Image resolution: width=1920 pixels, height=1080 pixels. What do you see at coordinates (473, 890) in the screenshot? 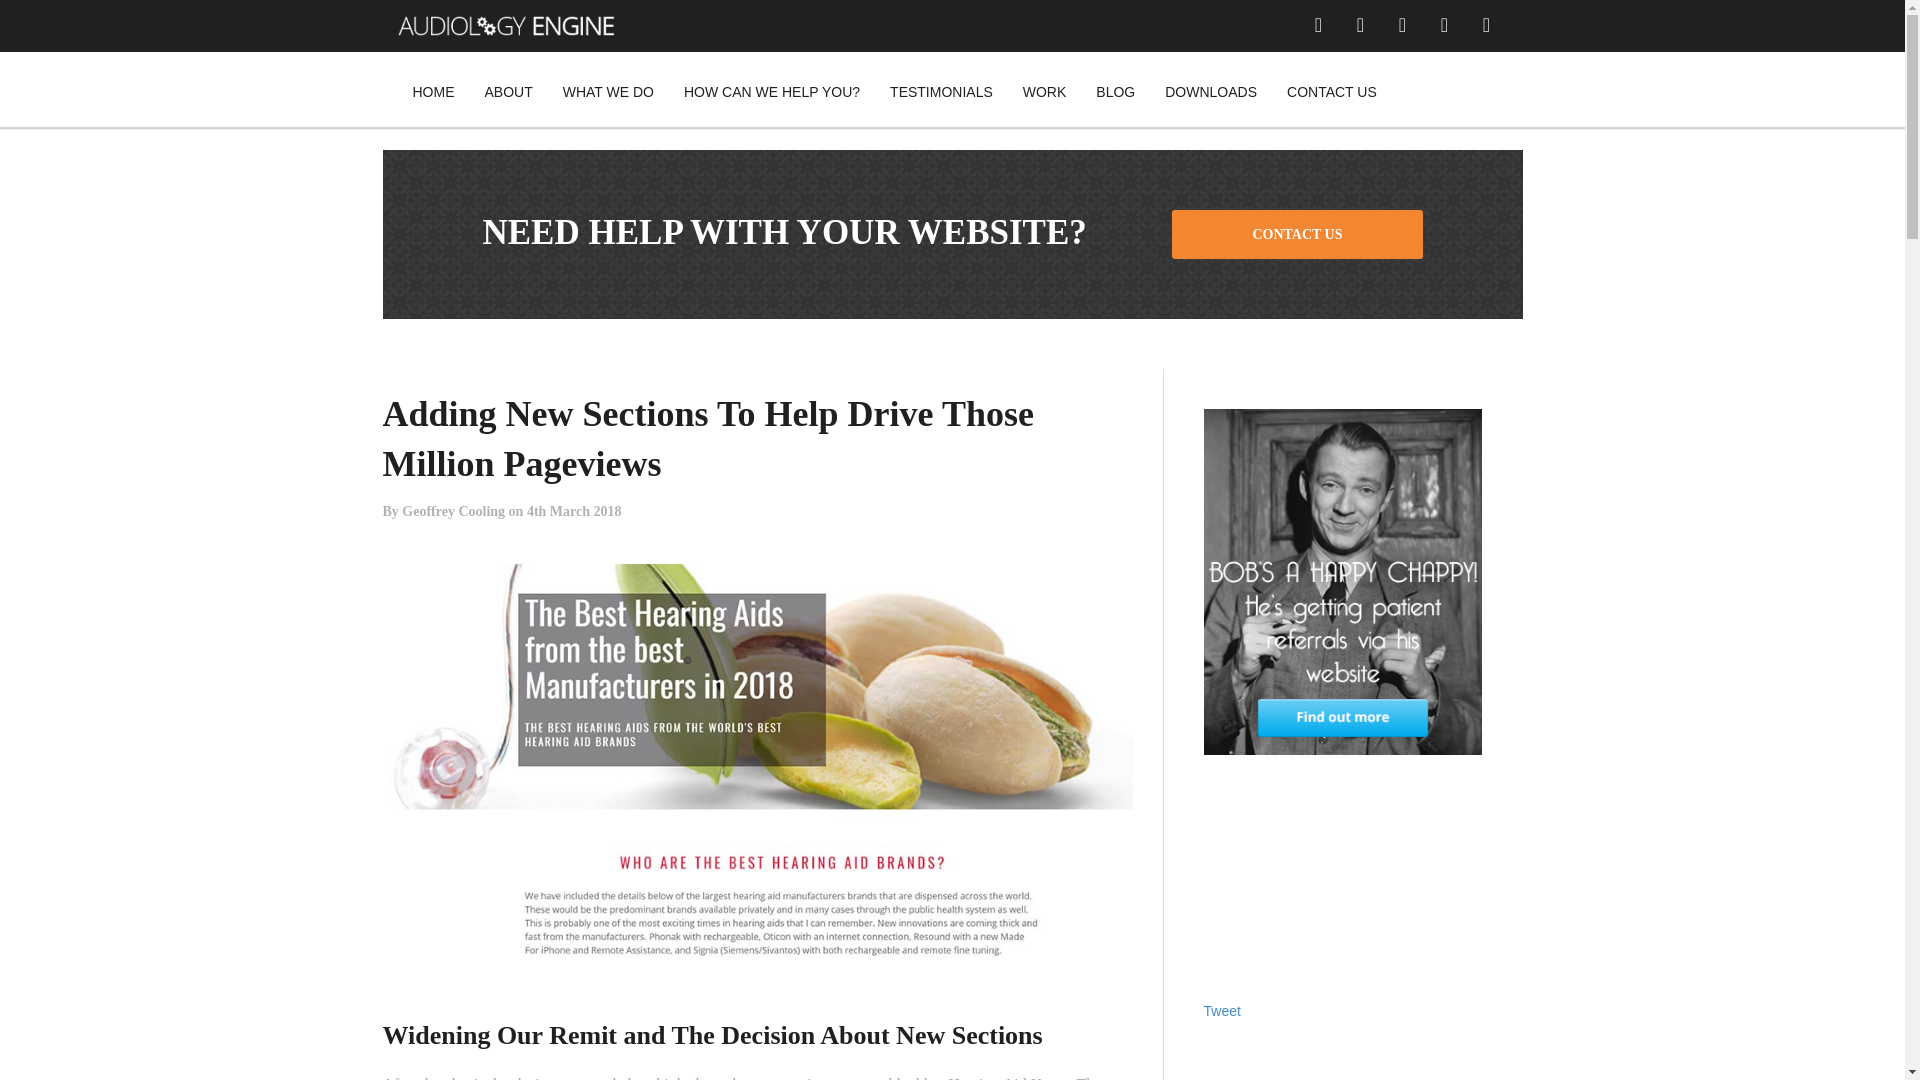
I see `Audiology SEO Book Launched` at bounding box center [473, 890].